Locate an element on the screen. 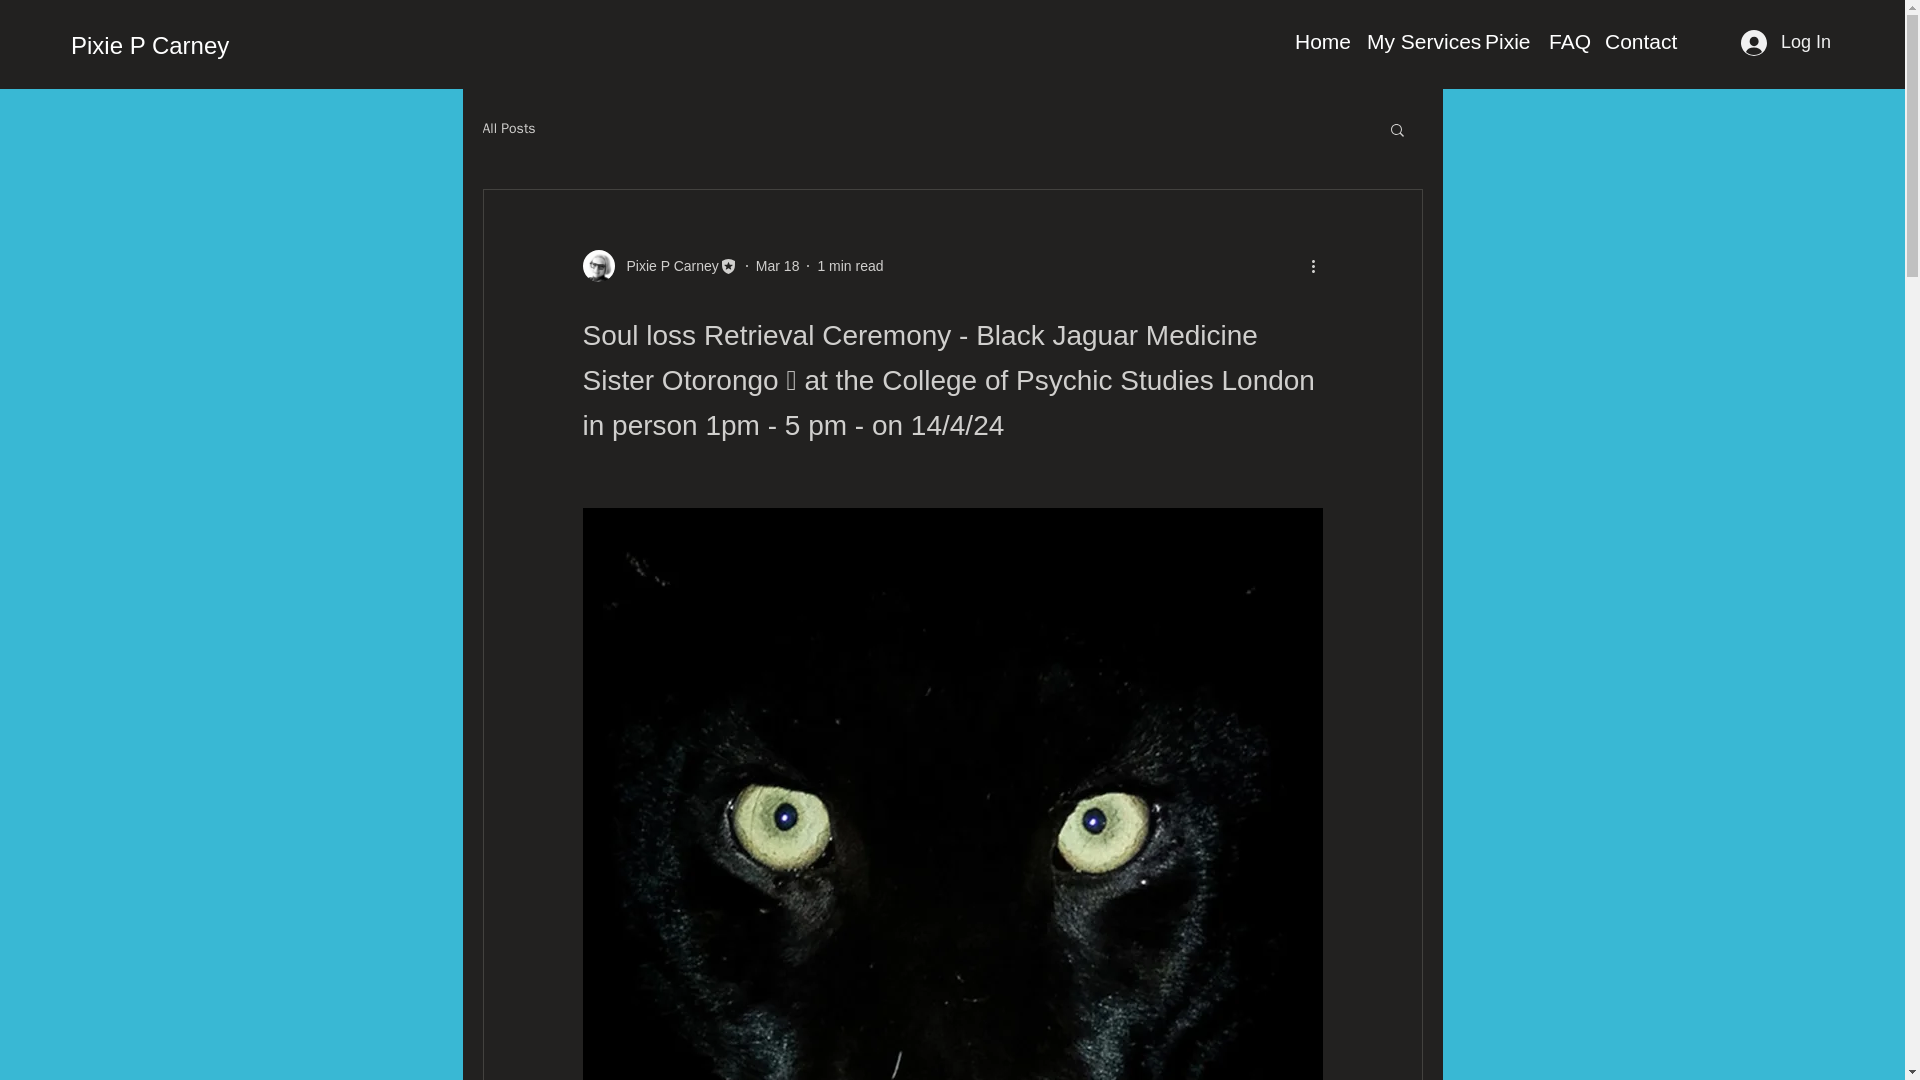 This screenshot has width=1920, height=1080. Home is located at coordinates (1320, 42).